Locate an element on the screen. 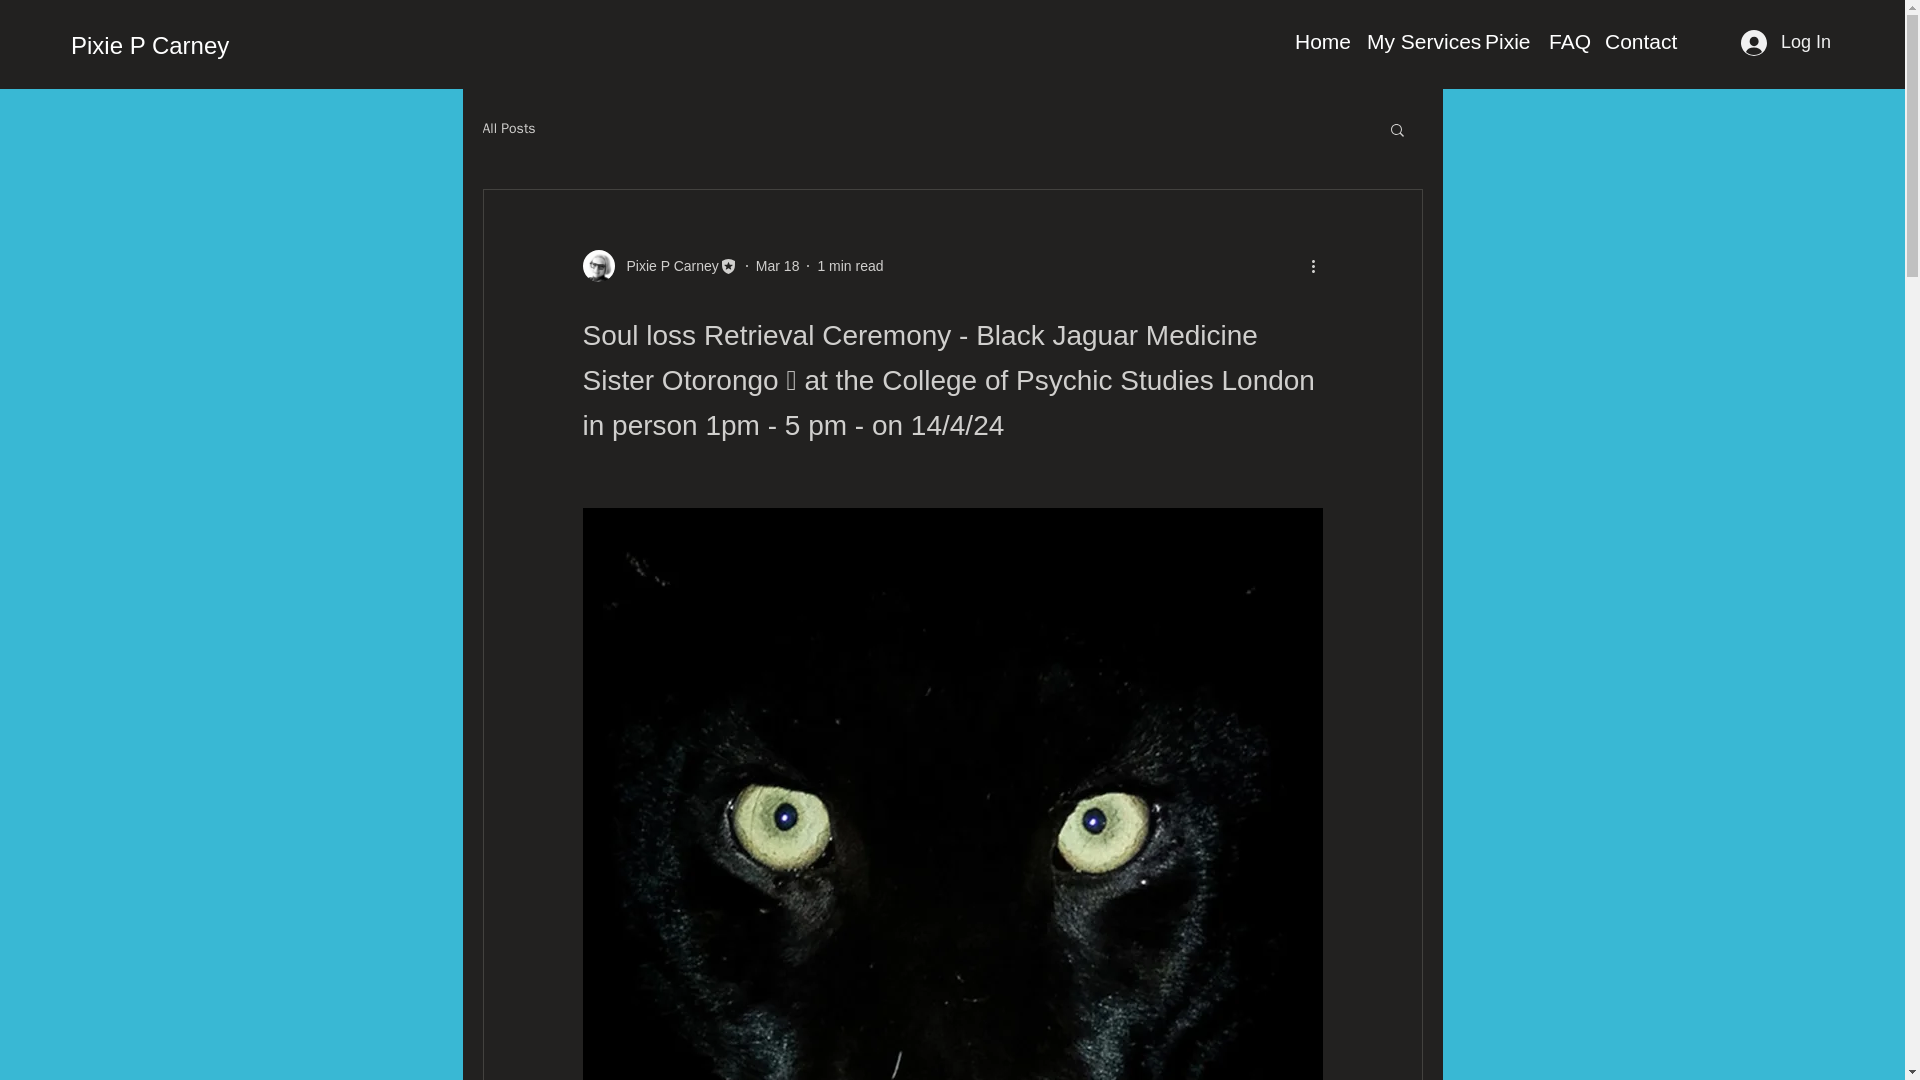 This screenshot has width=1920, height=1080. Home is located at coordinates (1320, 42).